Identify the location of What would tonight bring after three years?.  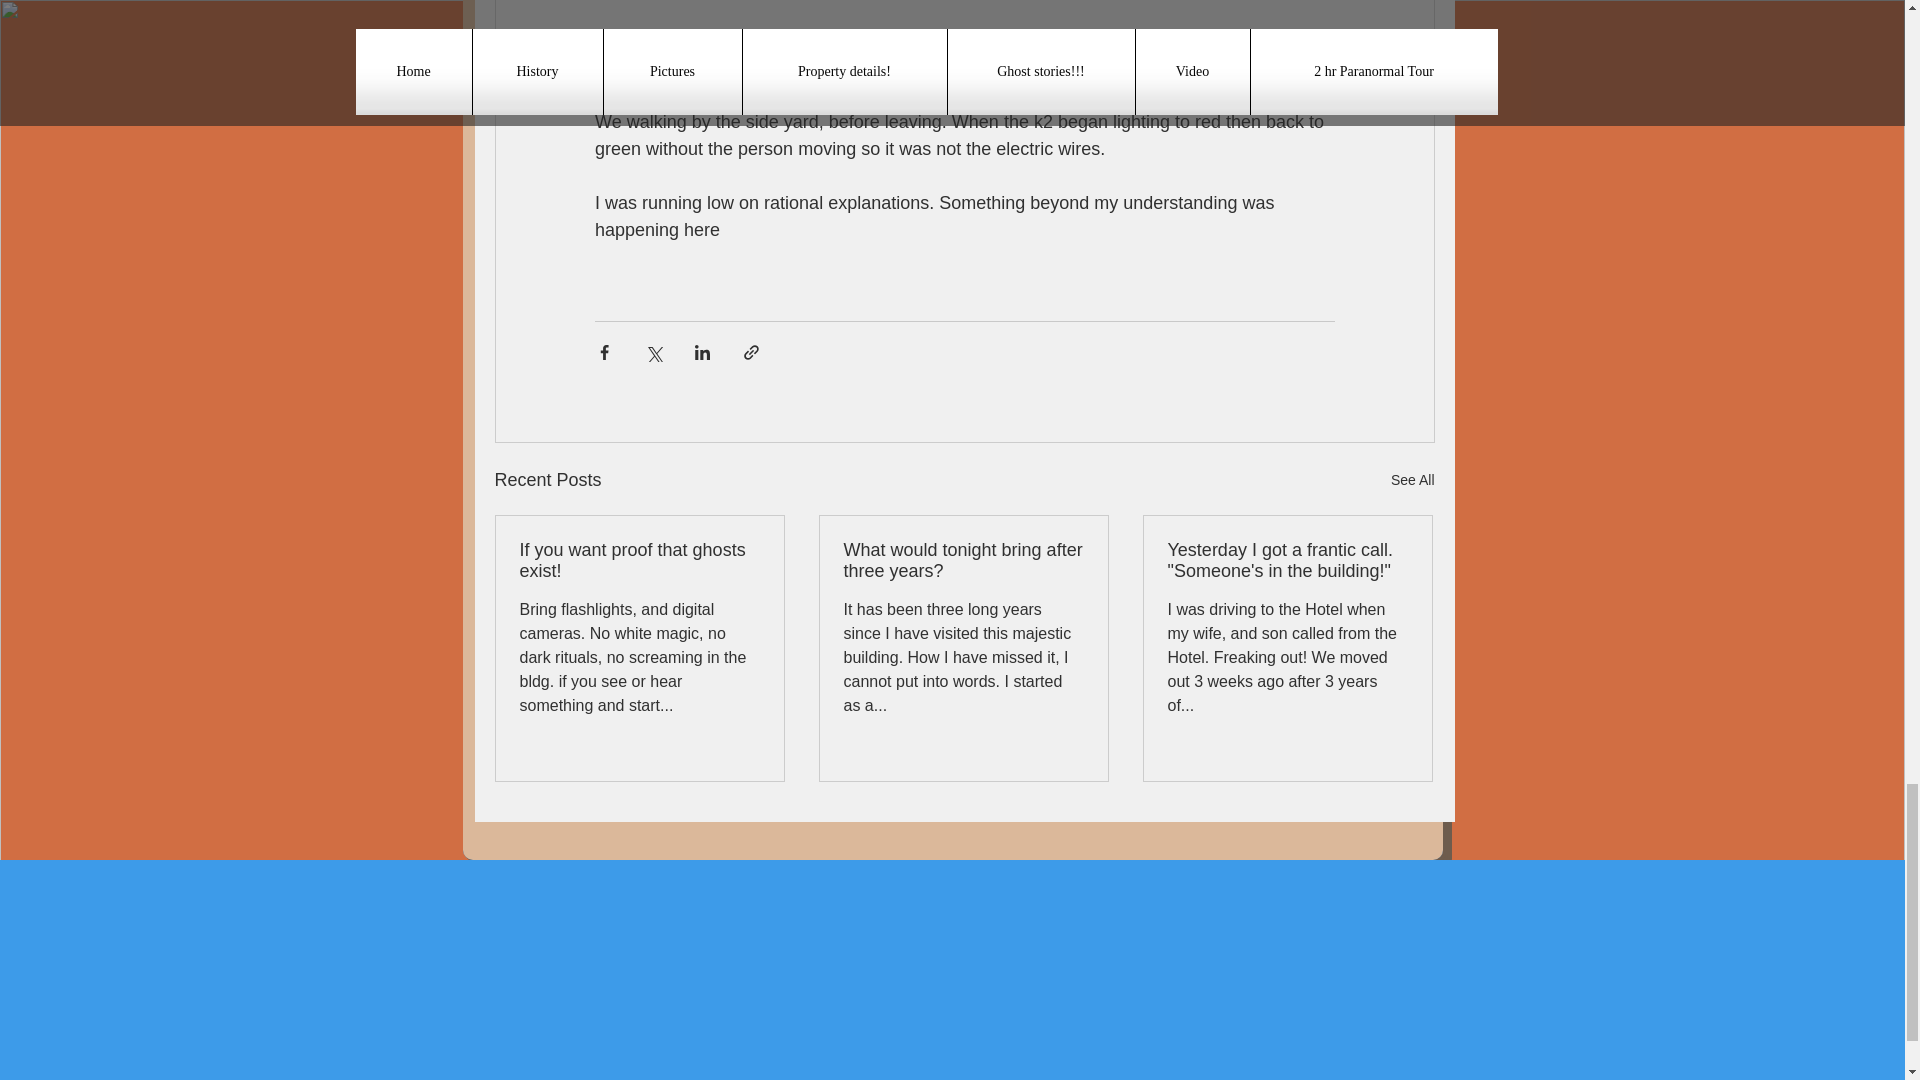
(964, 561).